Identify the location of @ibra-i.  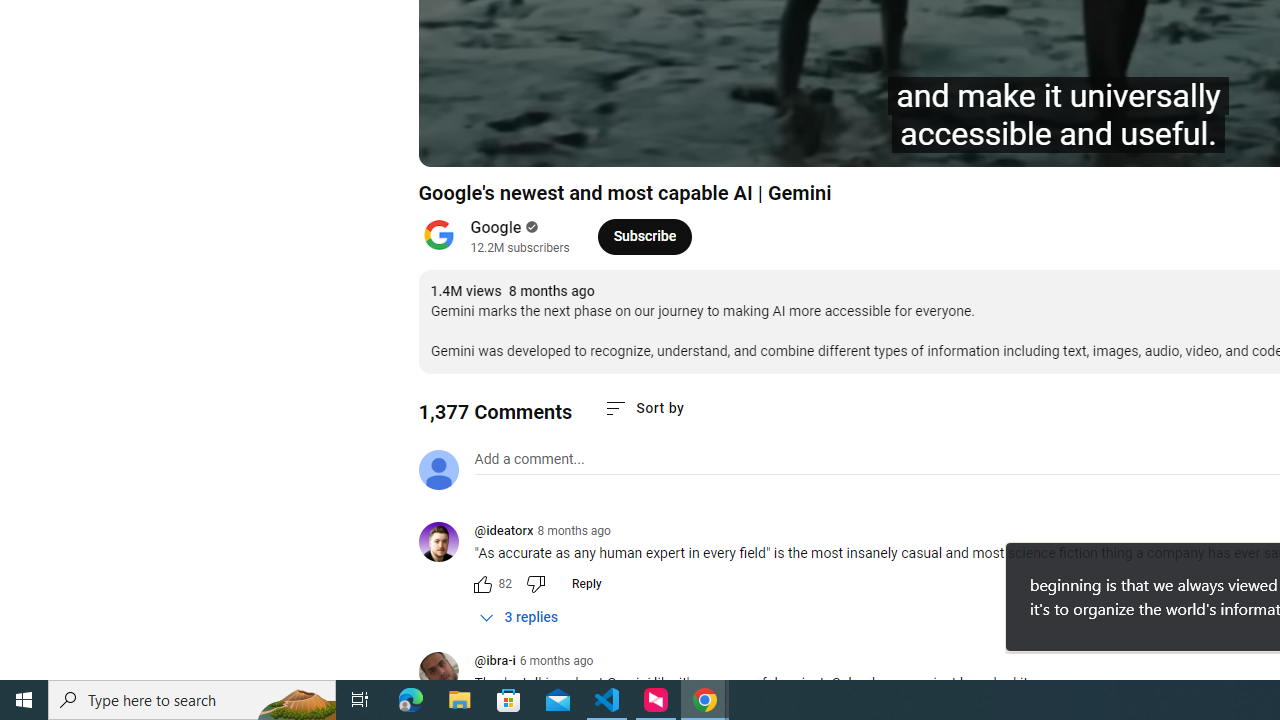
(494, 662).